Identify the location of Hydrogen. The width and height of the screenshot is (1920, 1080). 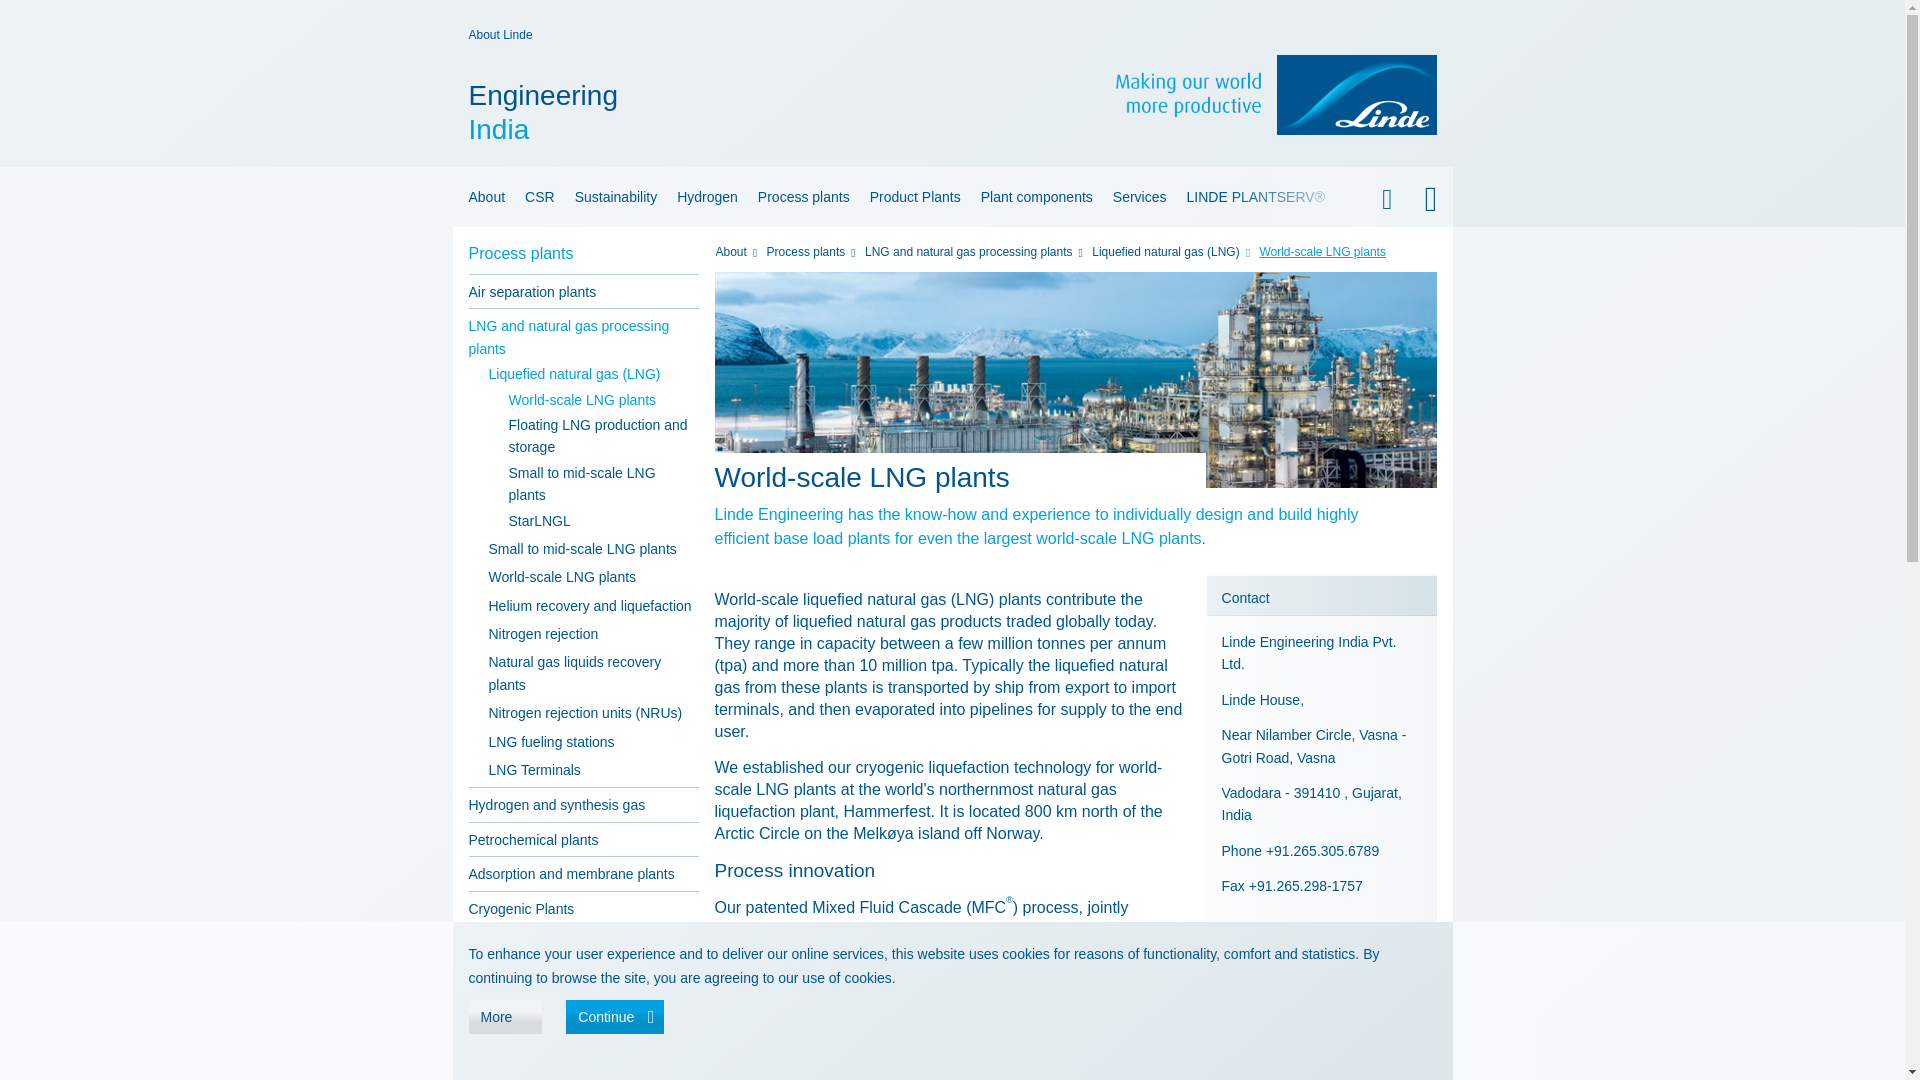
(707, 196).